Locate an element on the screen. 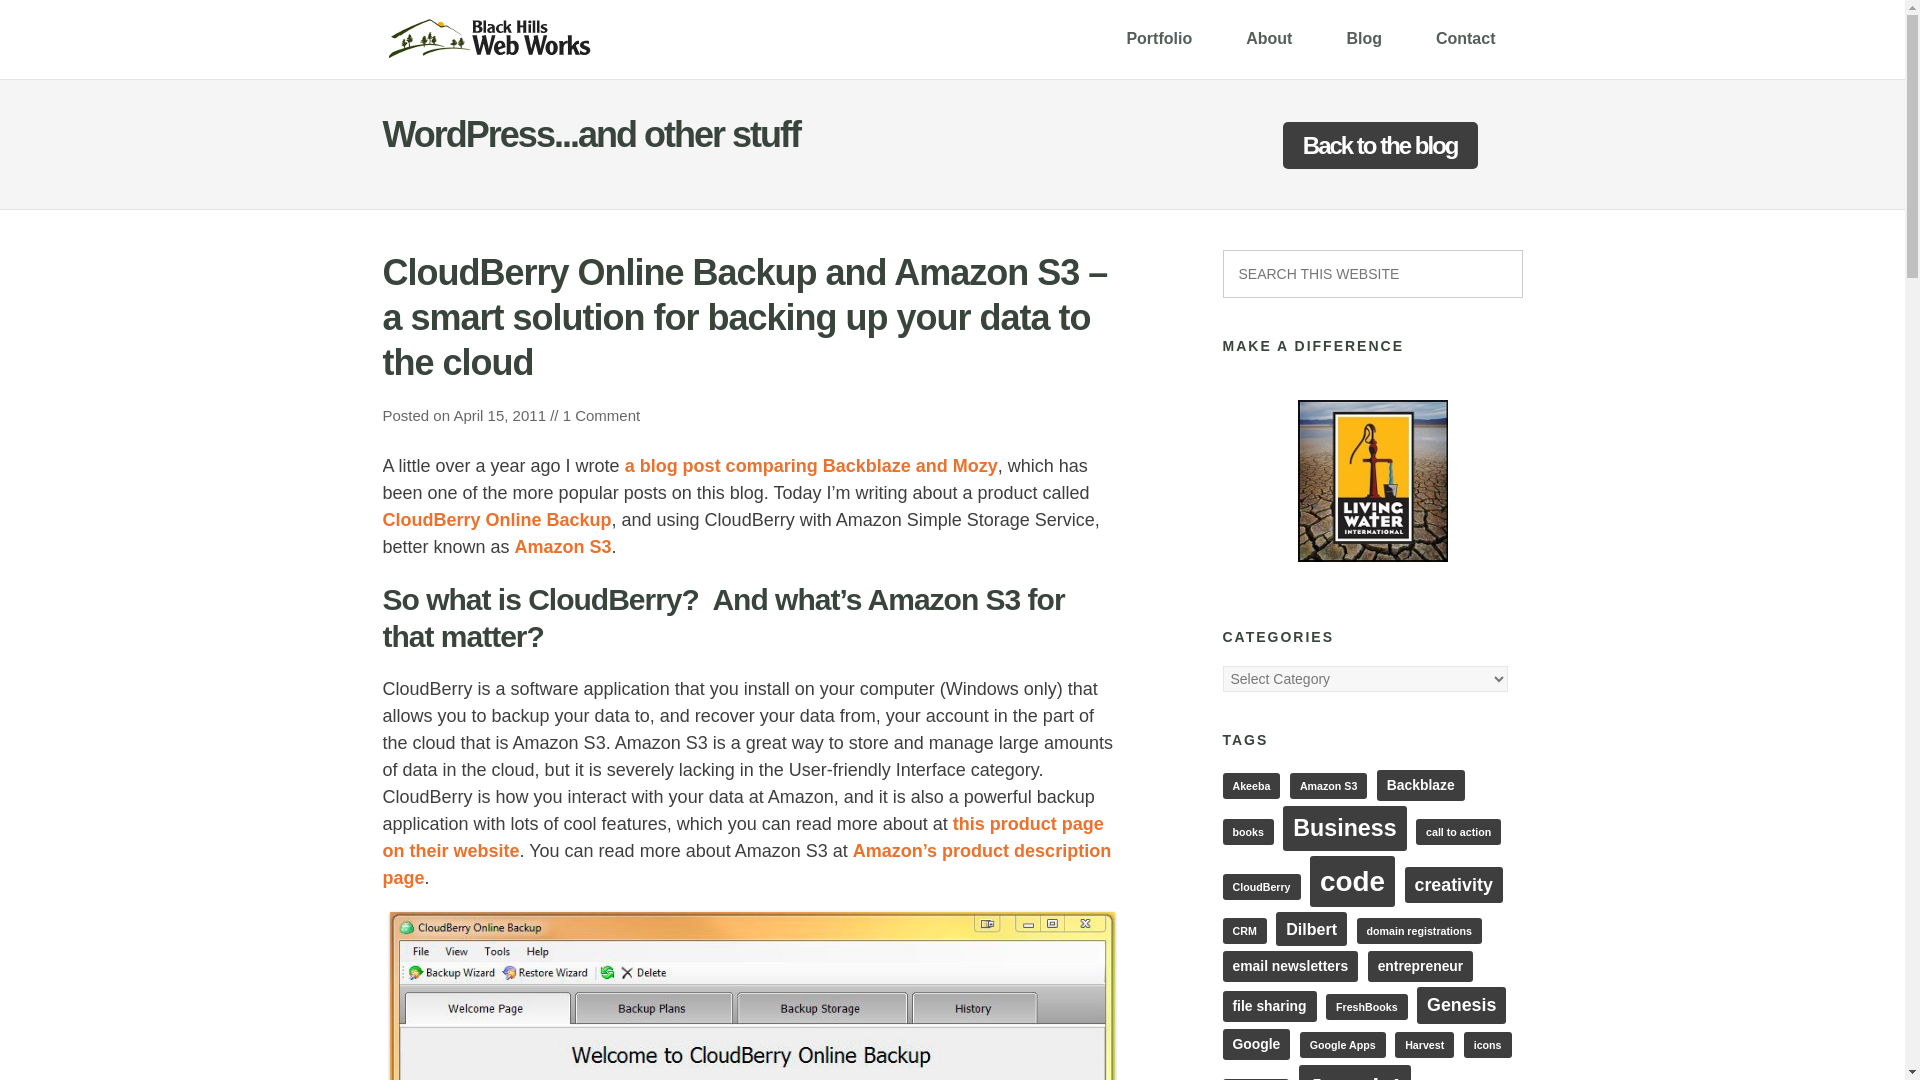  call to action is located at coordinates (1458, 831).